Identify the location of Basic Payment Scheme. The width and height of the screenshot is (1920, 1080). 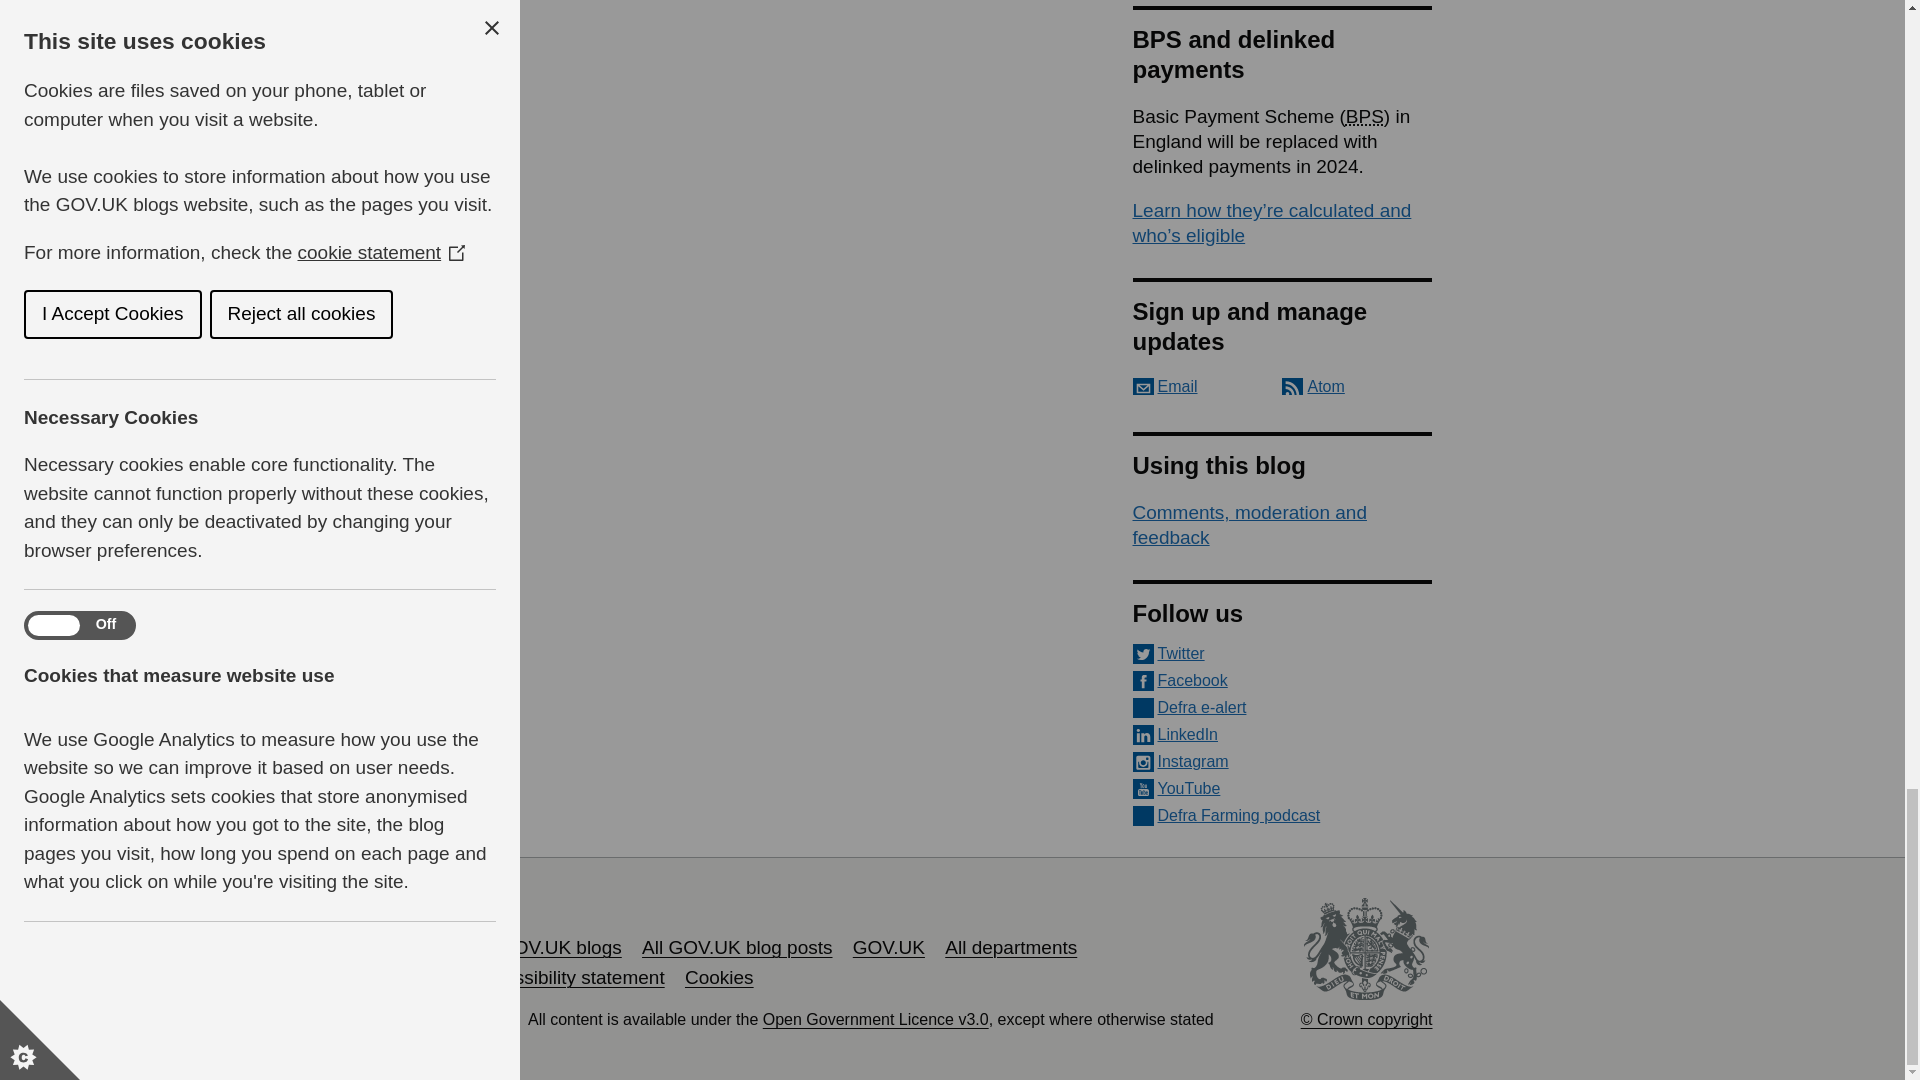
(1364, 116).